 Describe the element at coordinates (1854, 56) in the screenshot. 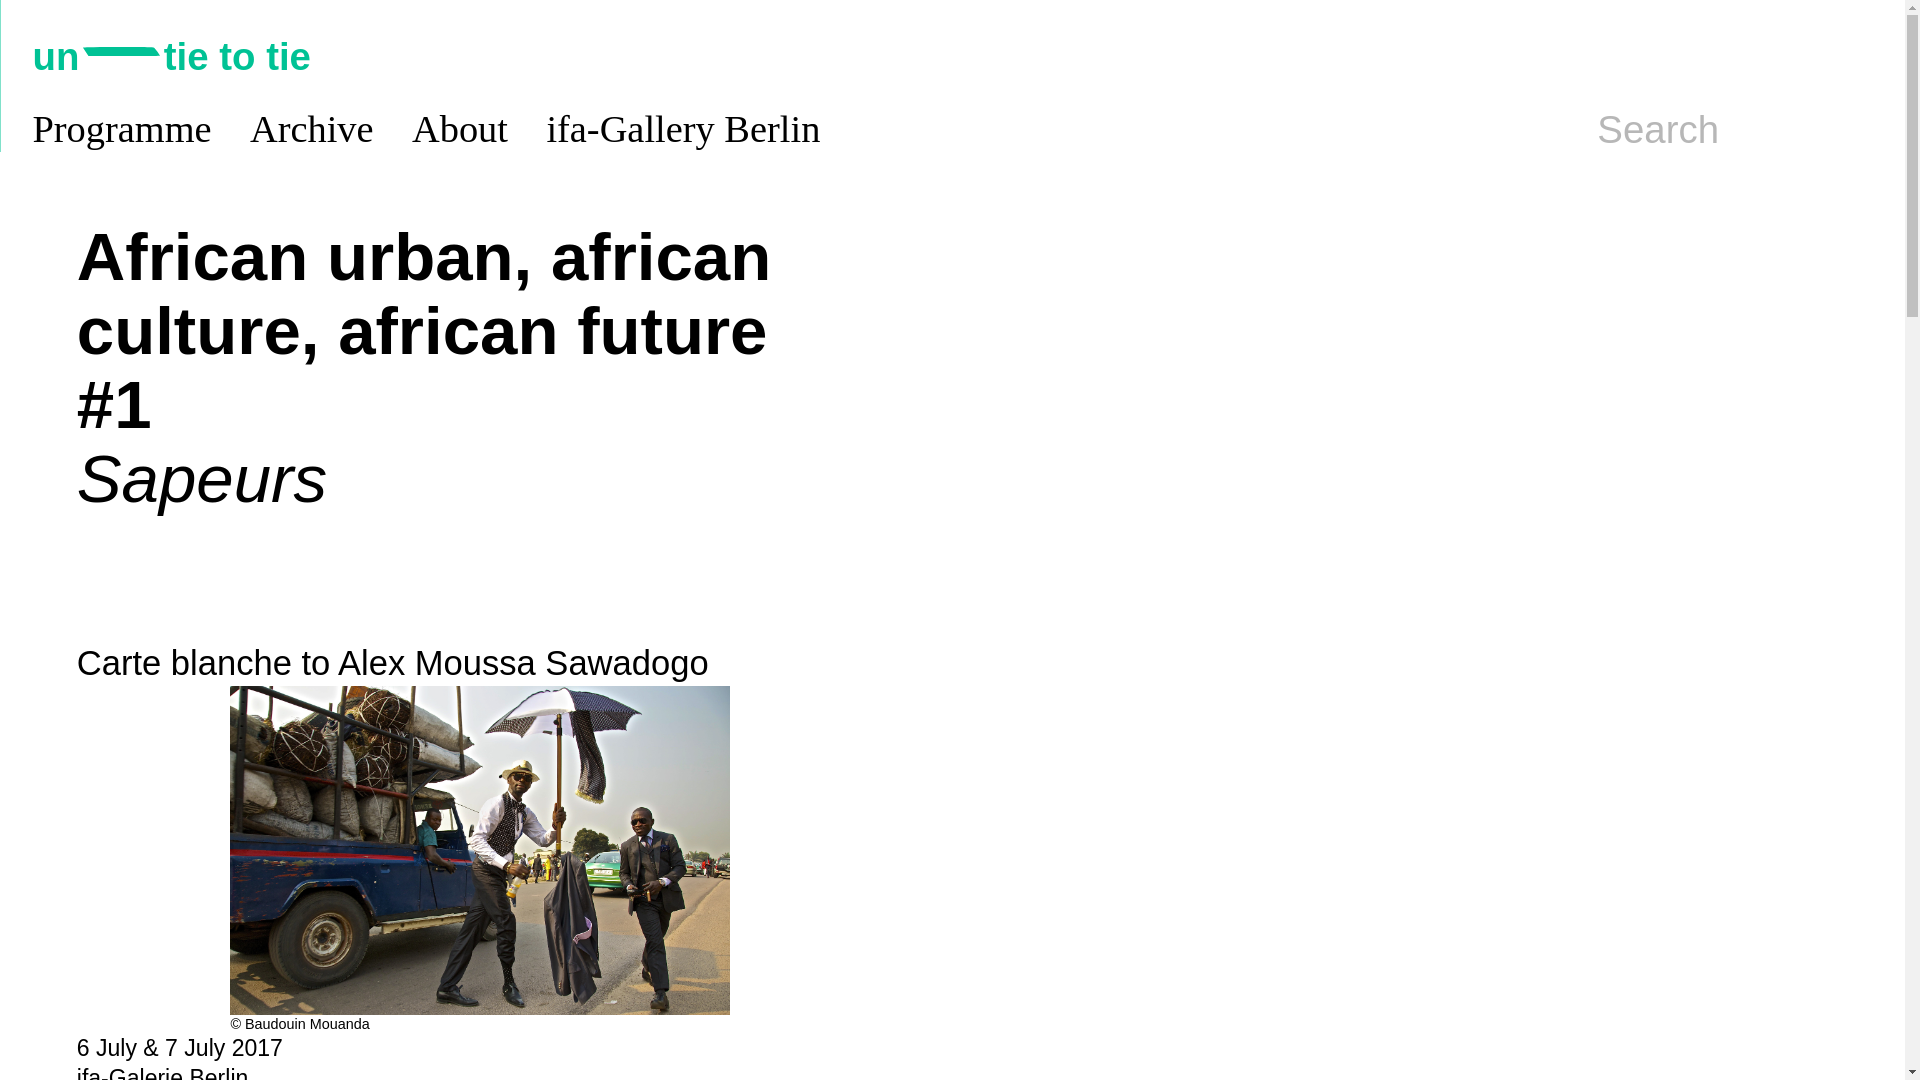

I see `Facebook` at that location.